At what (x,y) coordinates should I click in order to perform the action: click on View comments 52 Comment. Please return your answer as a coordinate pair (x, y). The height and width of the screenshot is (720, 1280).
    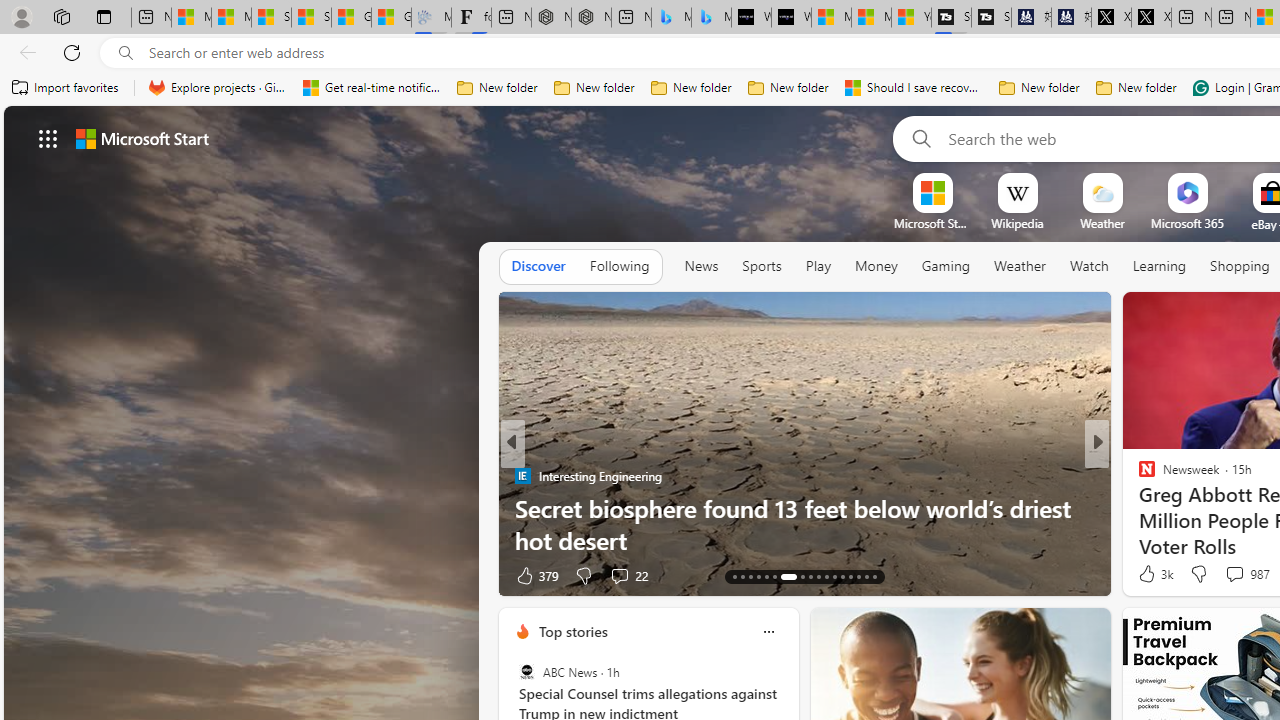
    Looking at the image, I should click on (1238, 574).